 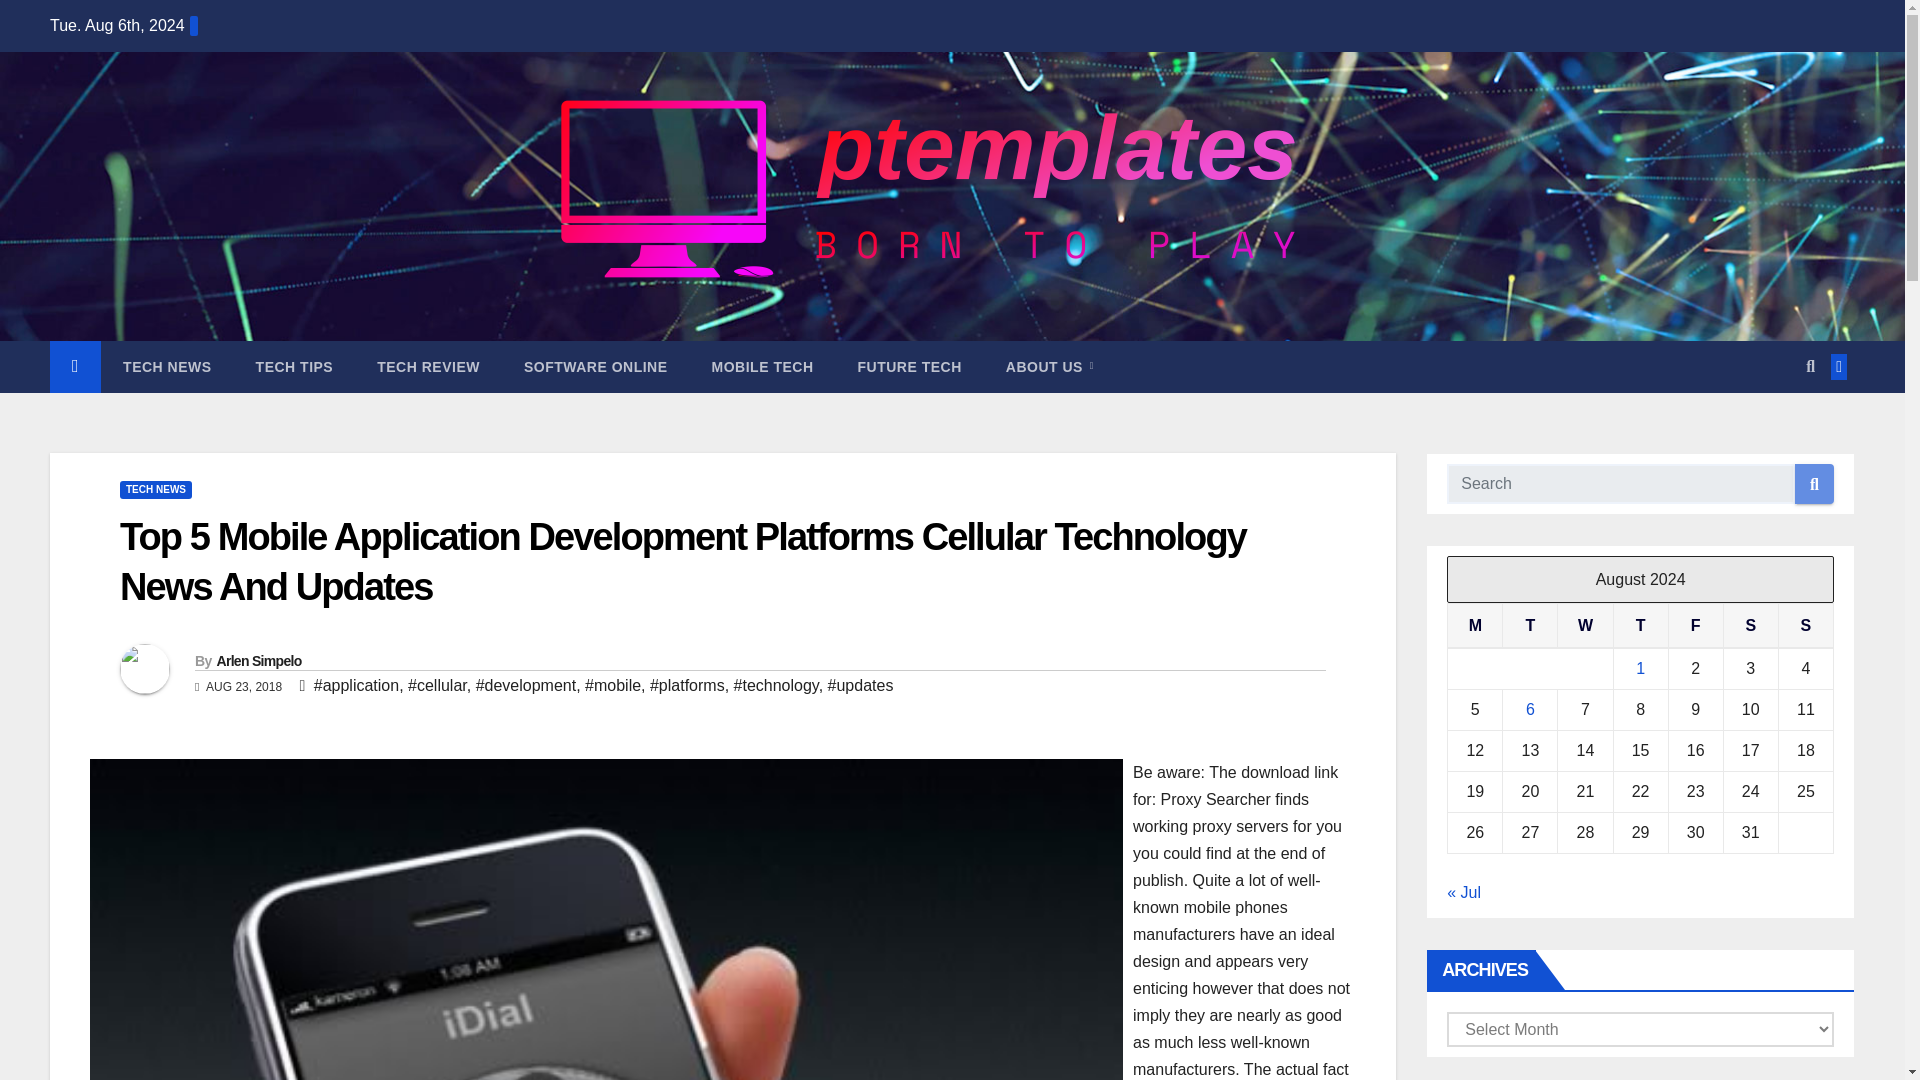 What do you see at coordinates (168, 367) in the screenshot?
I see `TECH NEWS` at bounding box center [168, 367].